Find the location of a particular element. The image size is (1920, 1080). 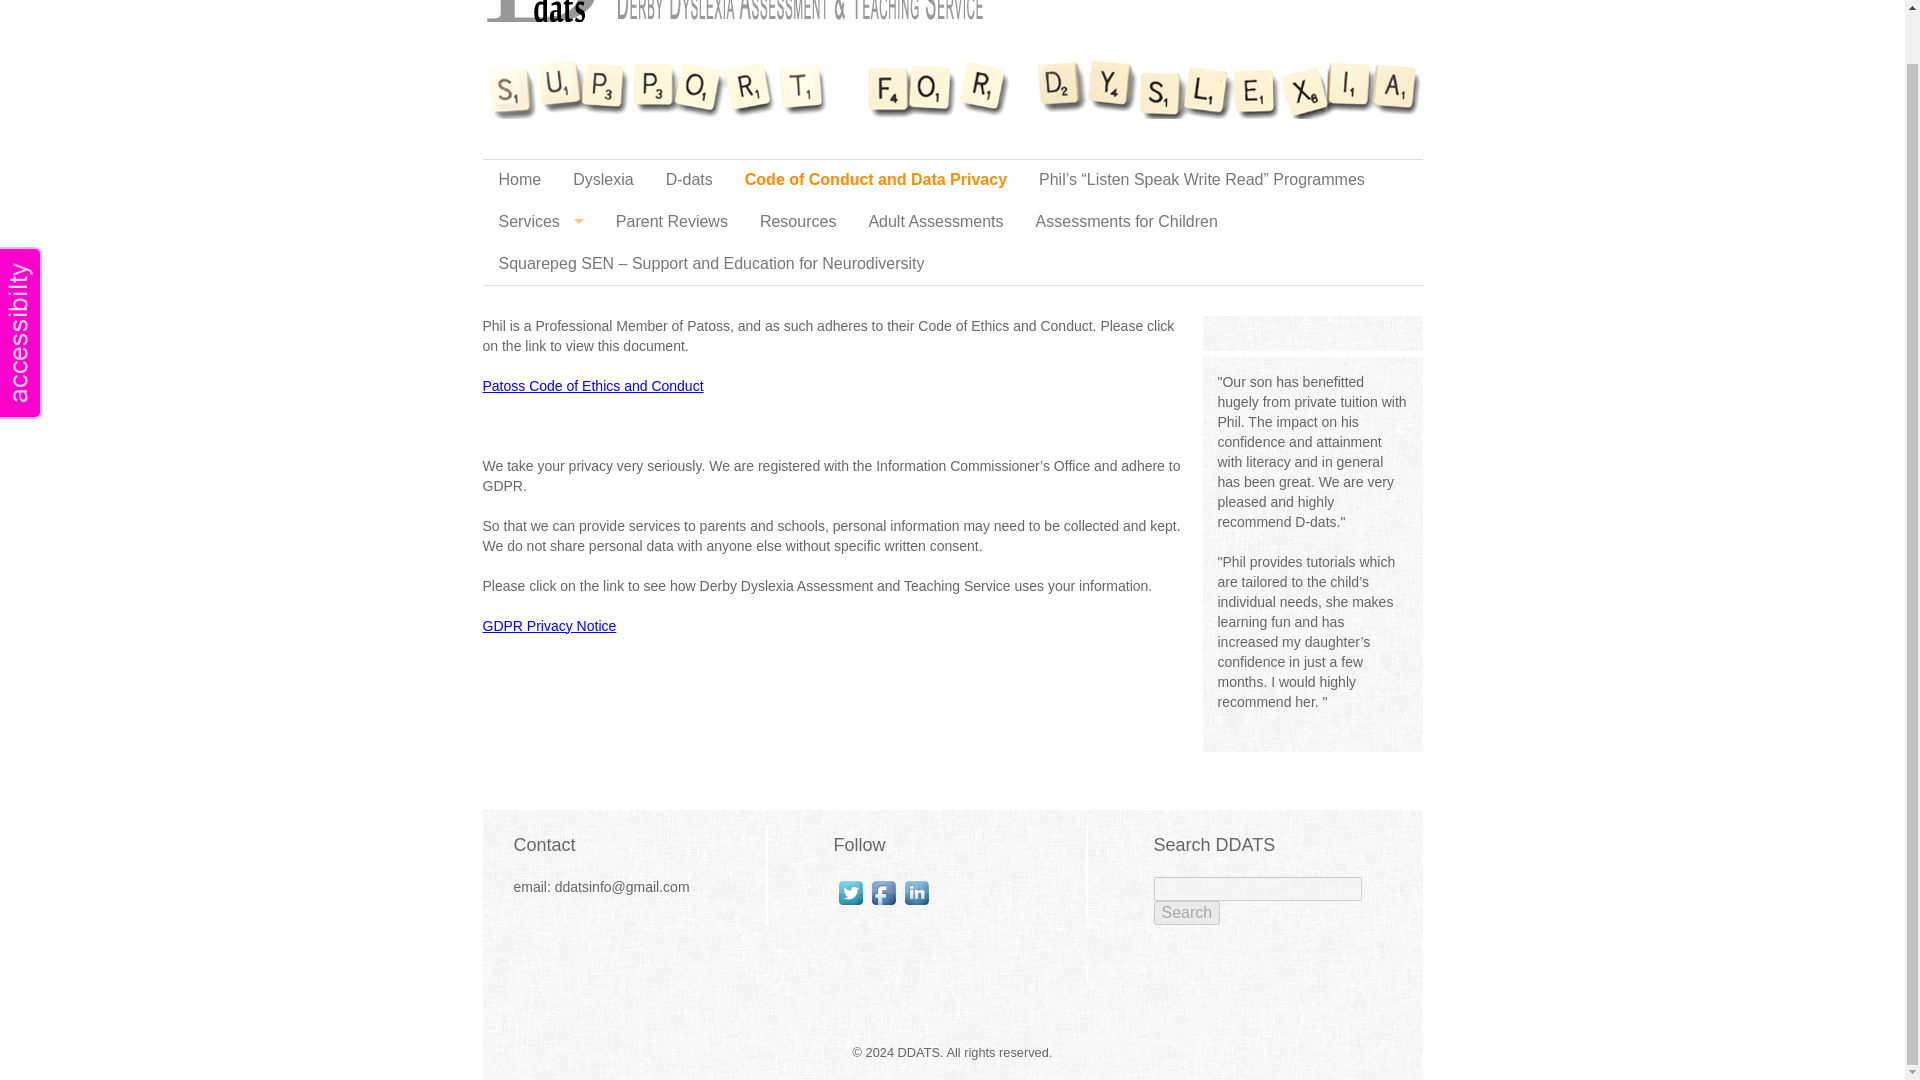

Code of Conduct and Data Privacy is located at coordinates (876, 179).